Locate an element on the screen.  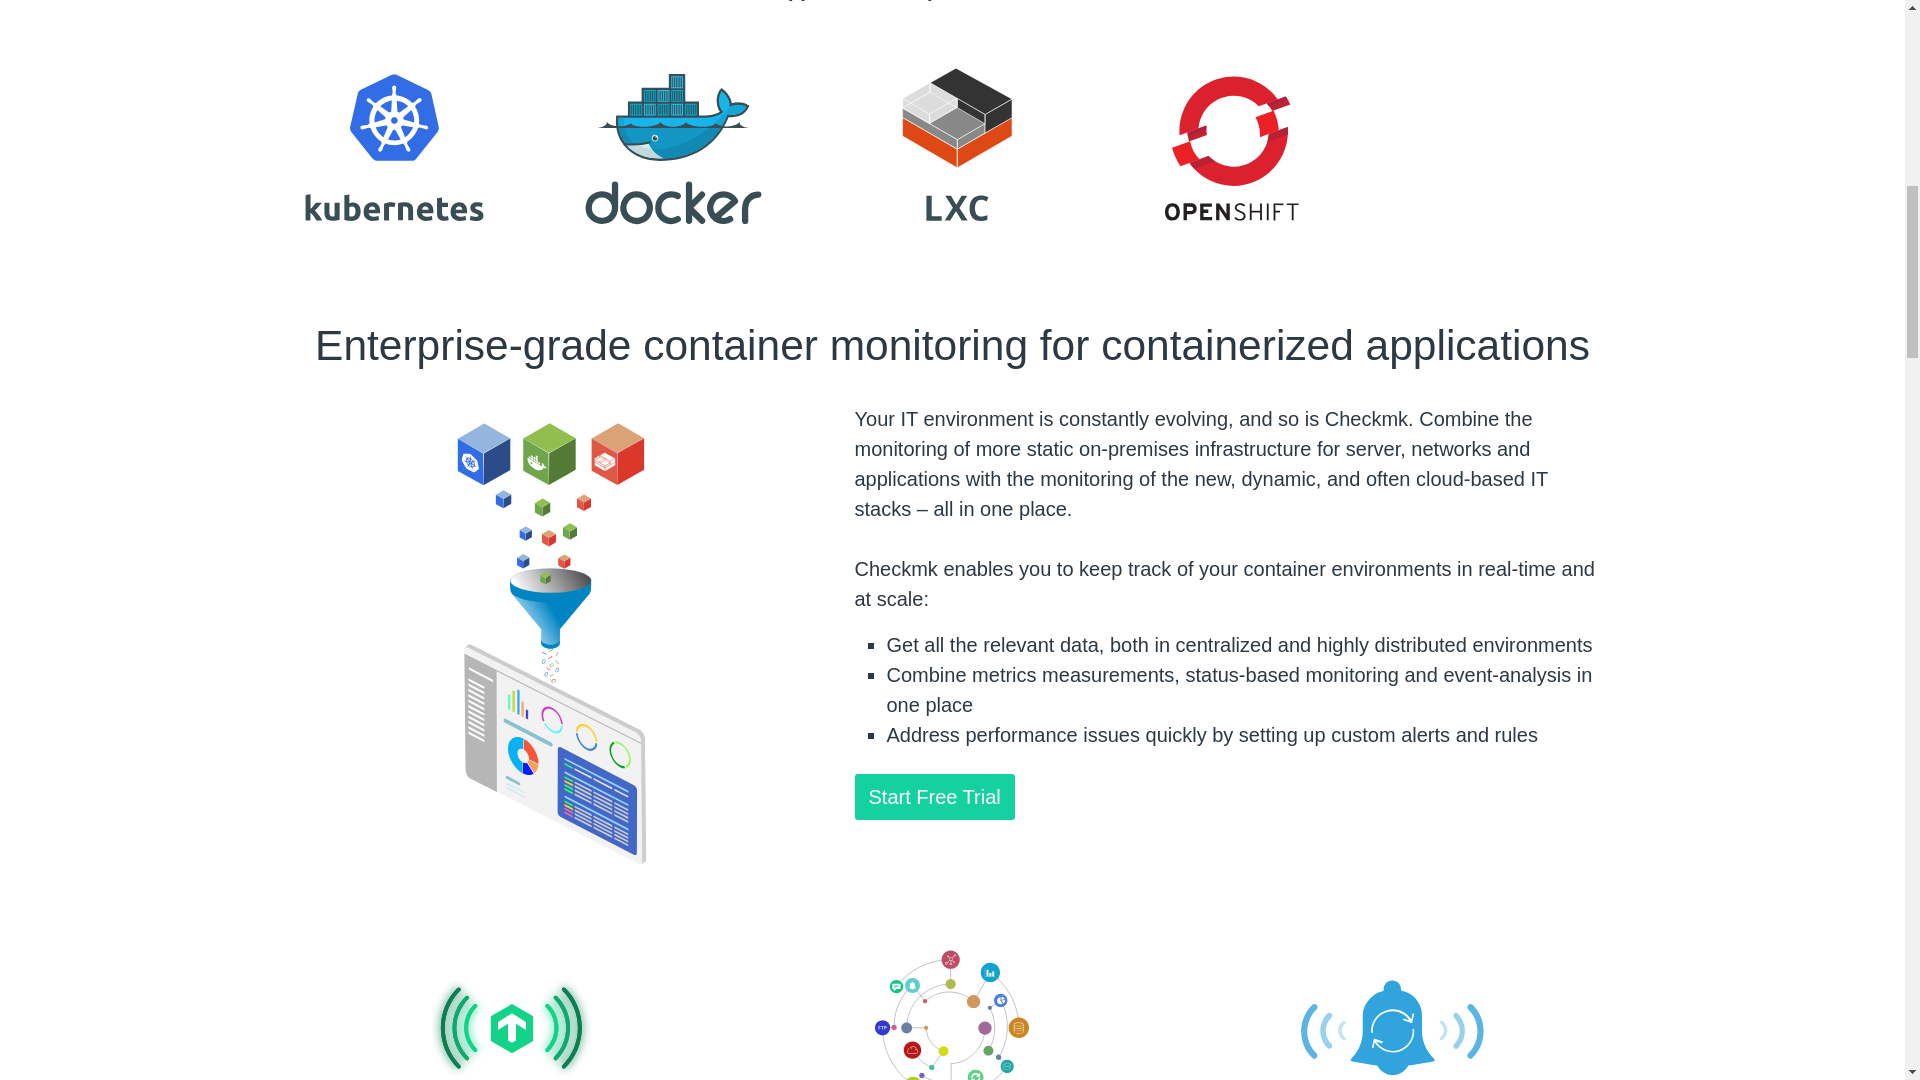
Dynamic Alerting is located at coordinates (1392, 1014).